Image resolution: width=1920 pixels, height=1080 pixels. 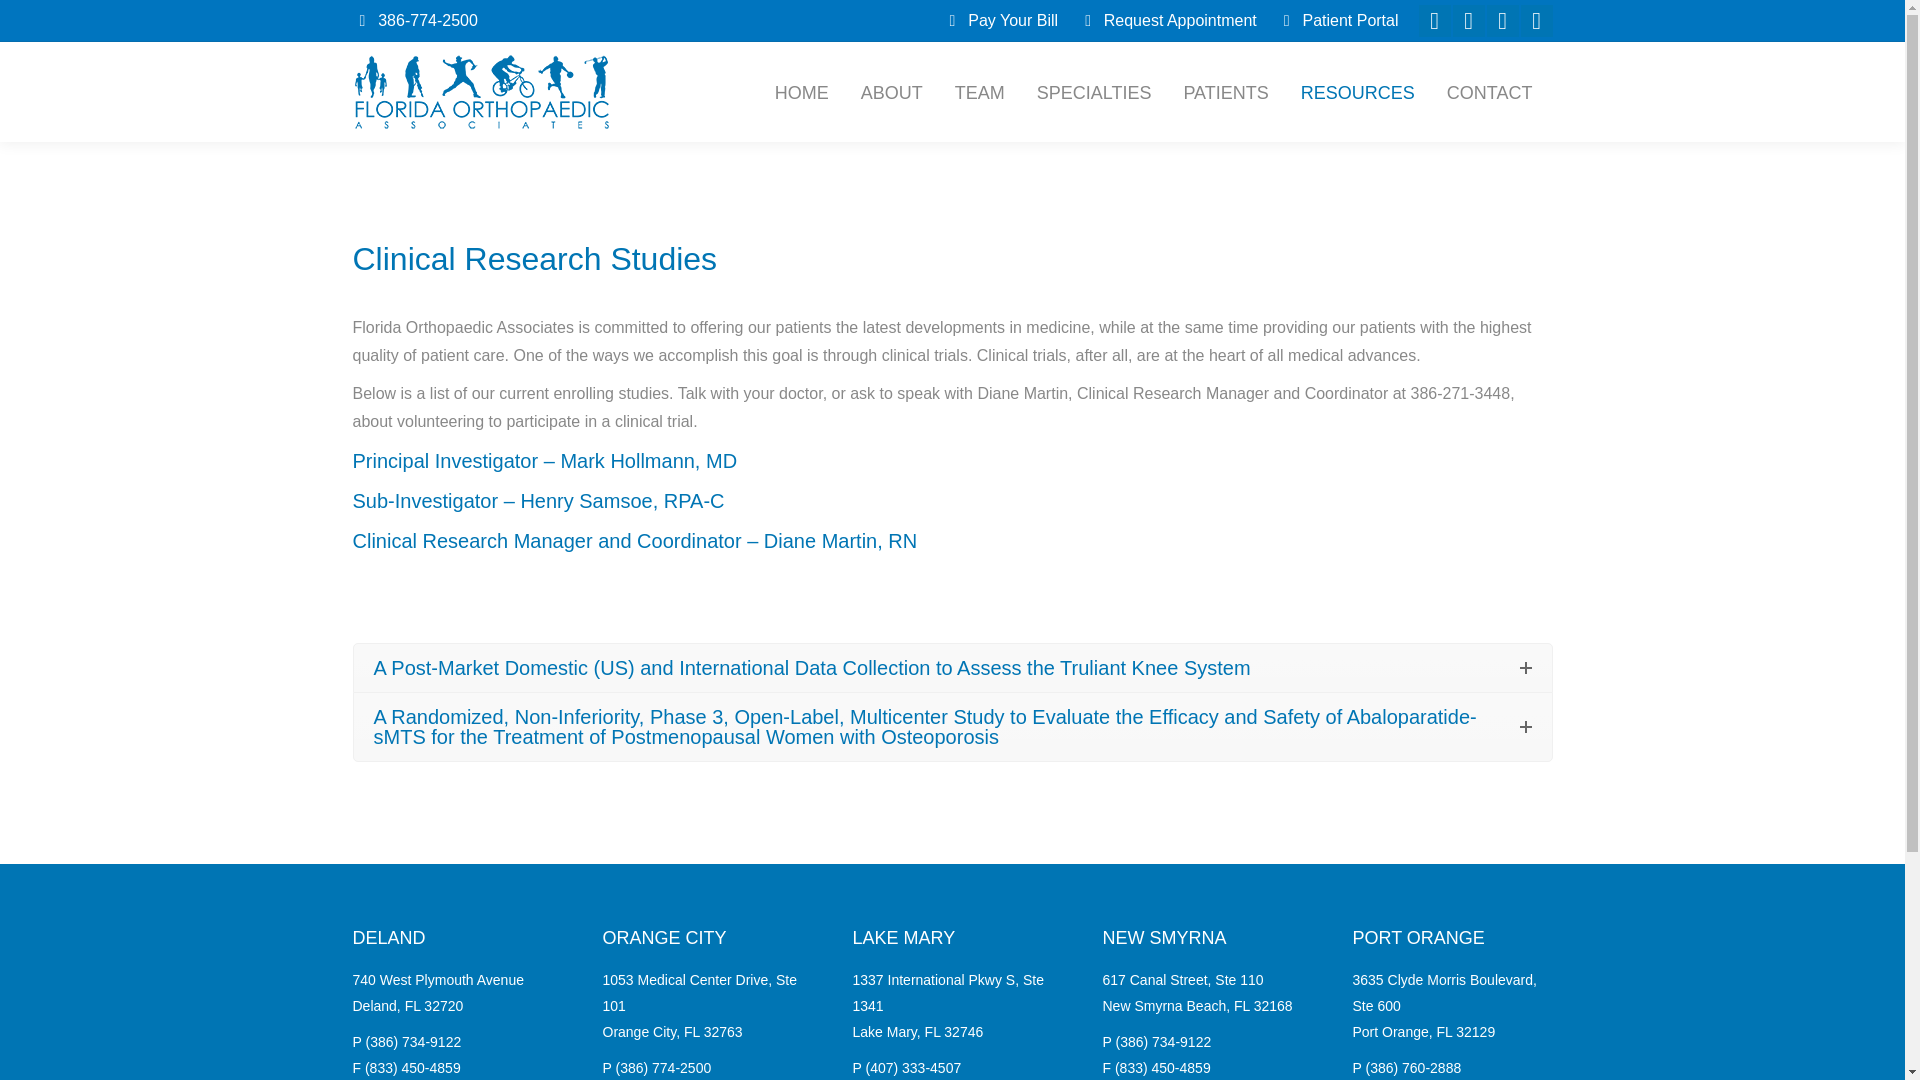 What do you see at coordinates (801, 92) in the screenshot?
I see `HOME` at bounding box center [801, 92].